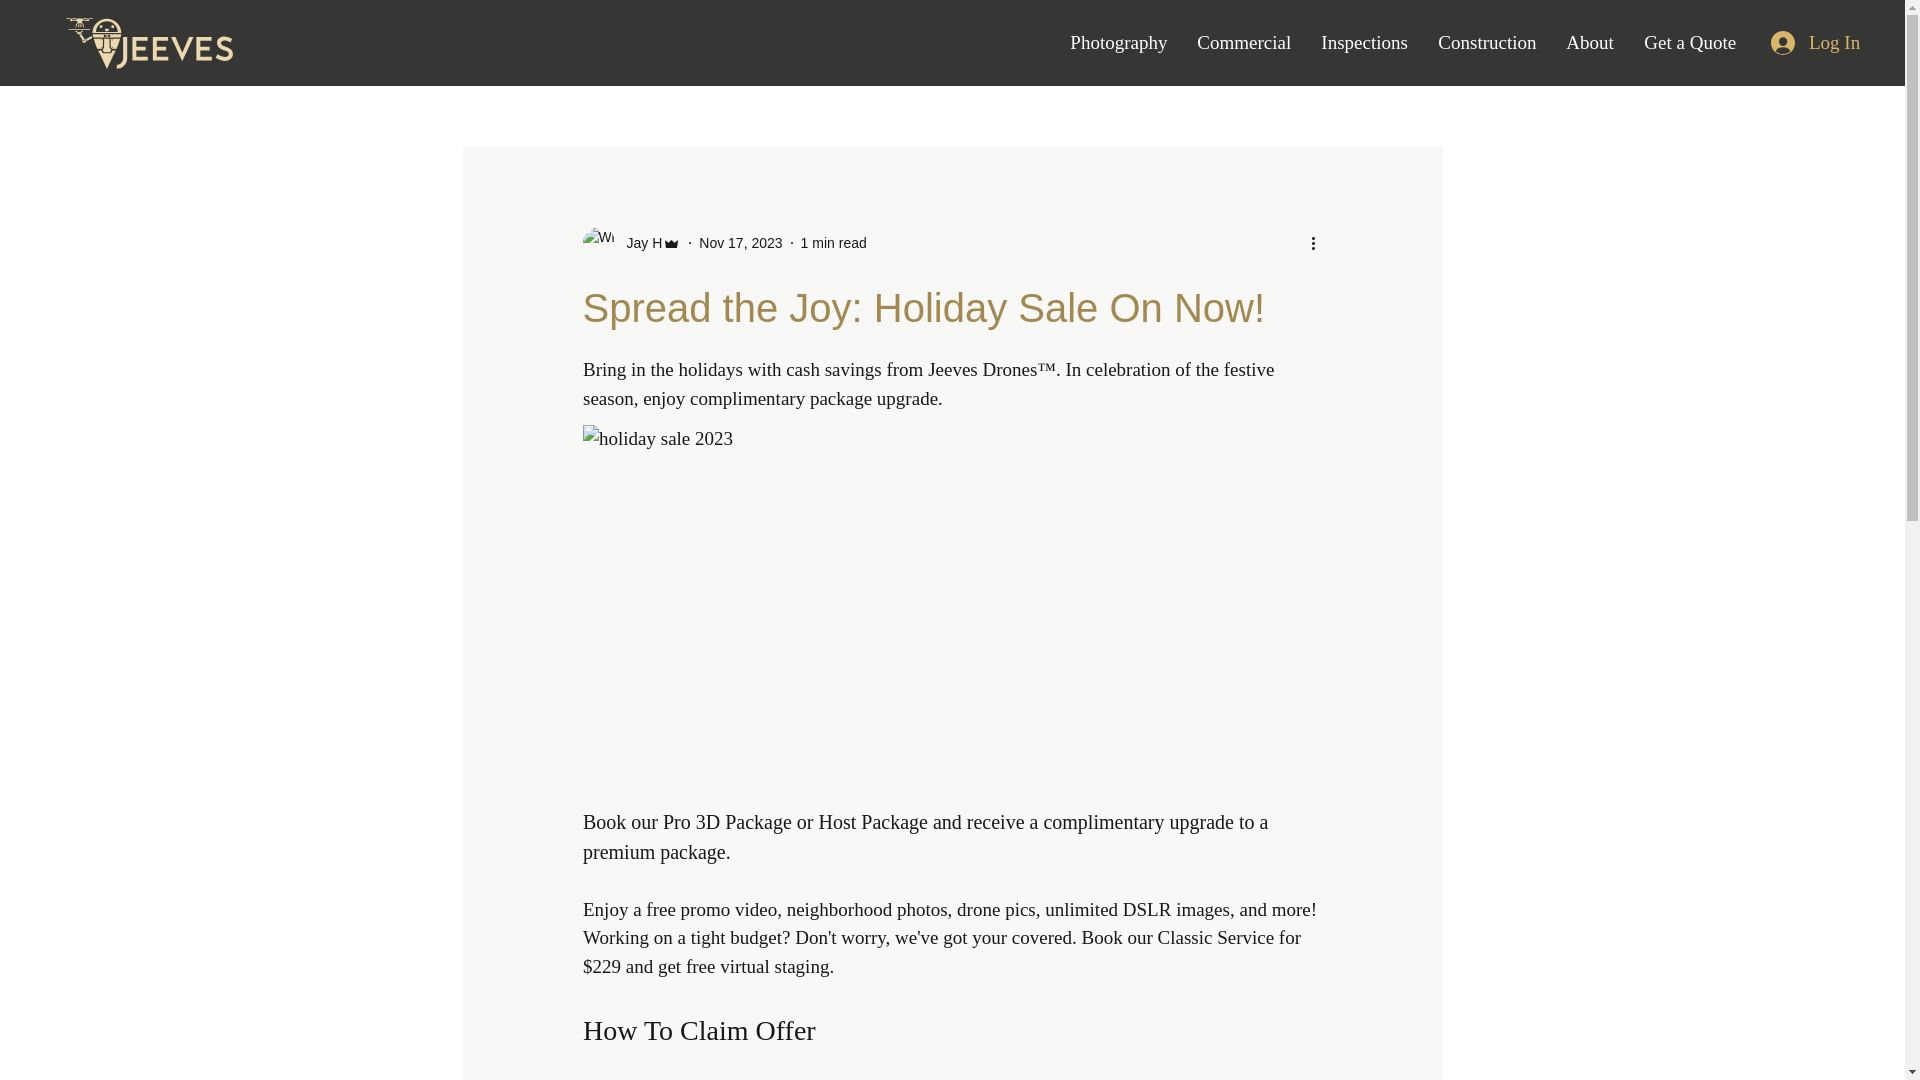 This screenshot has width=1920, height=1080. Describe the element at coordinates (834, 242) in the screenshot. I see `1 min read` at that location.